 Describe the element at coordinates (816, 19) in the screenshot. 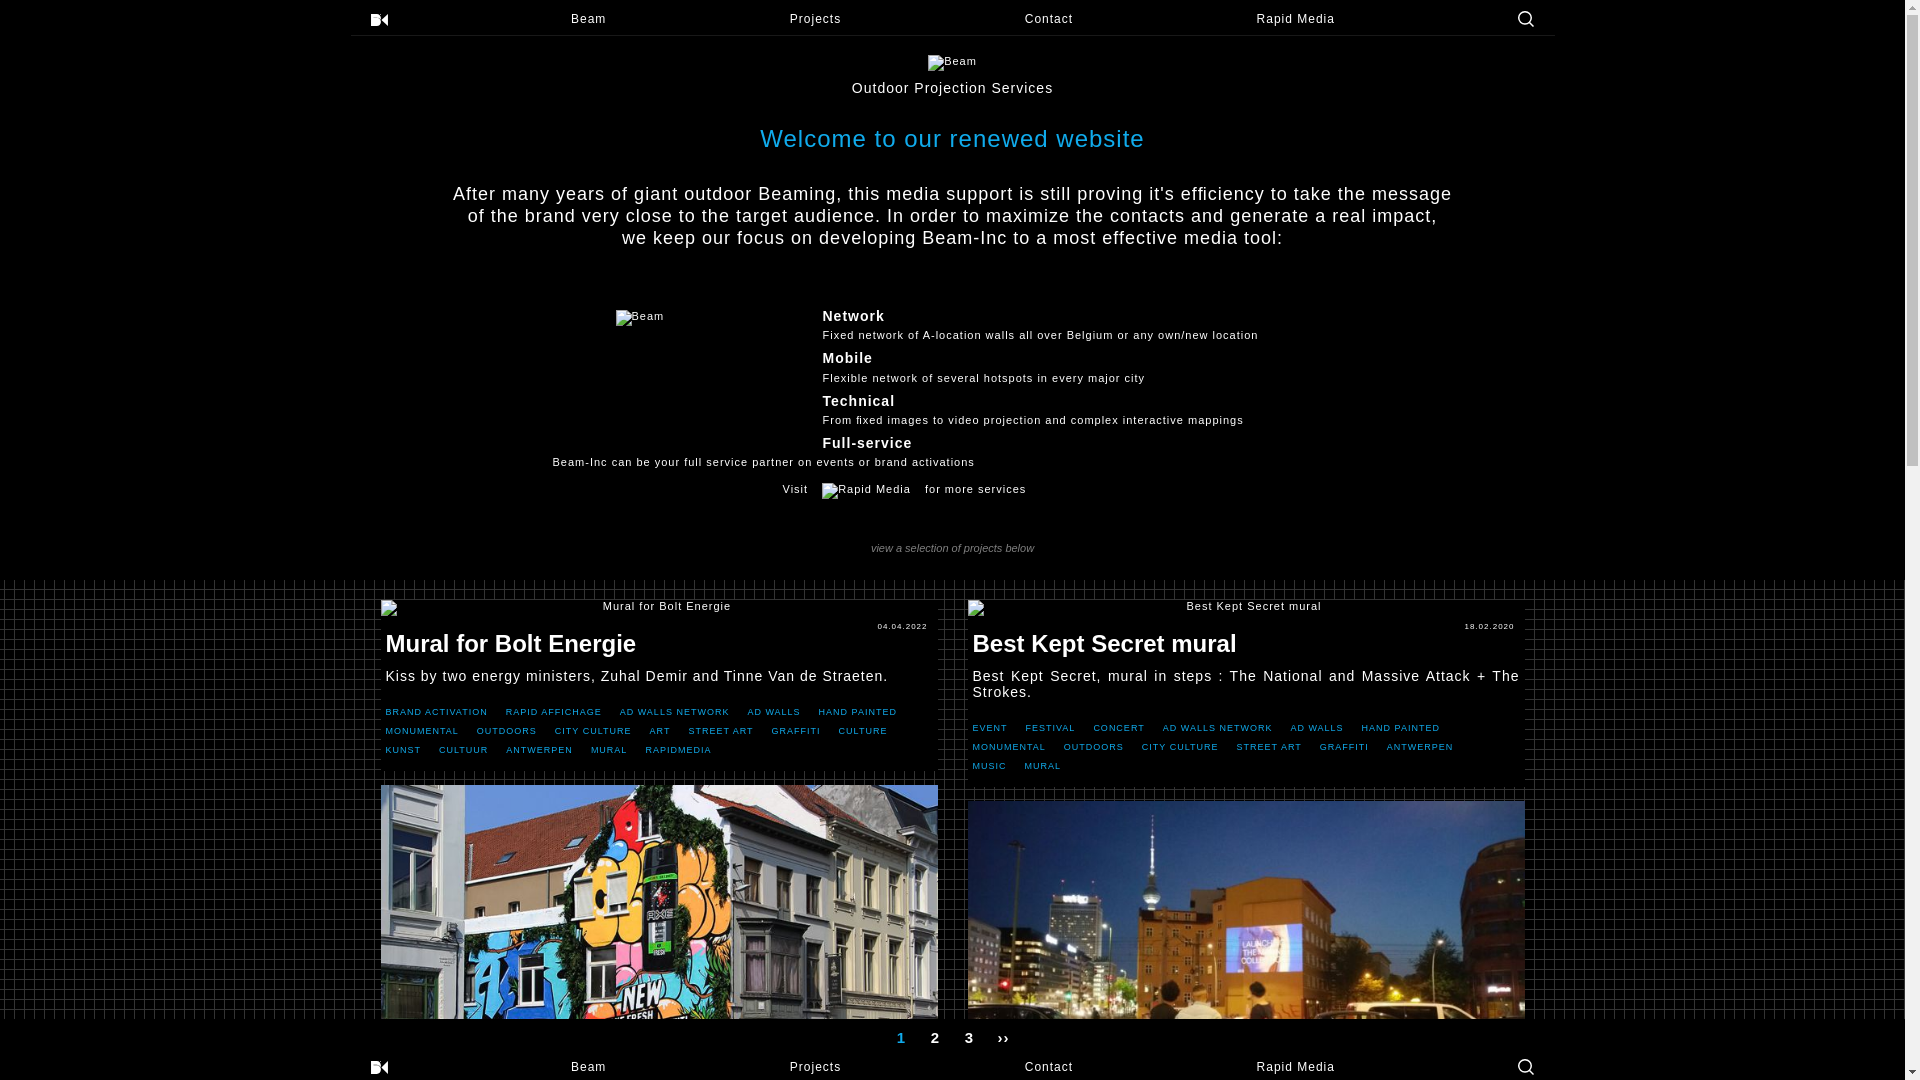

I see `Projects` at that location.